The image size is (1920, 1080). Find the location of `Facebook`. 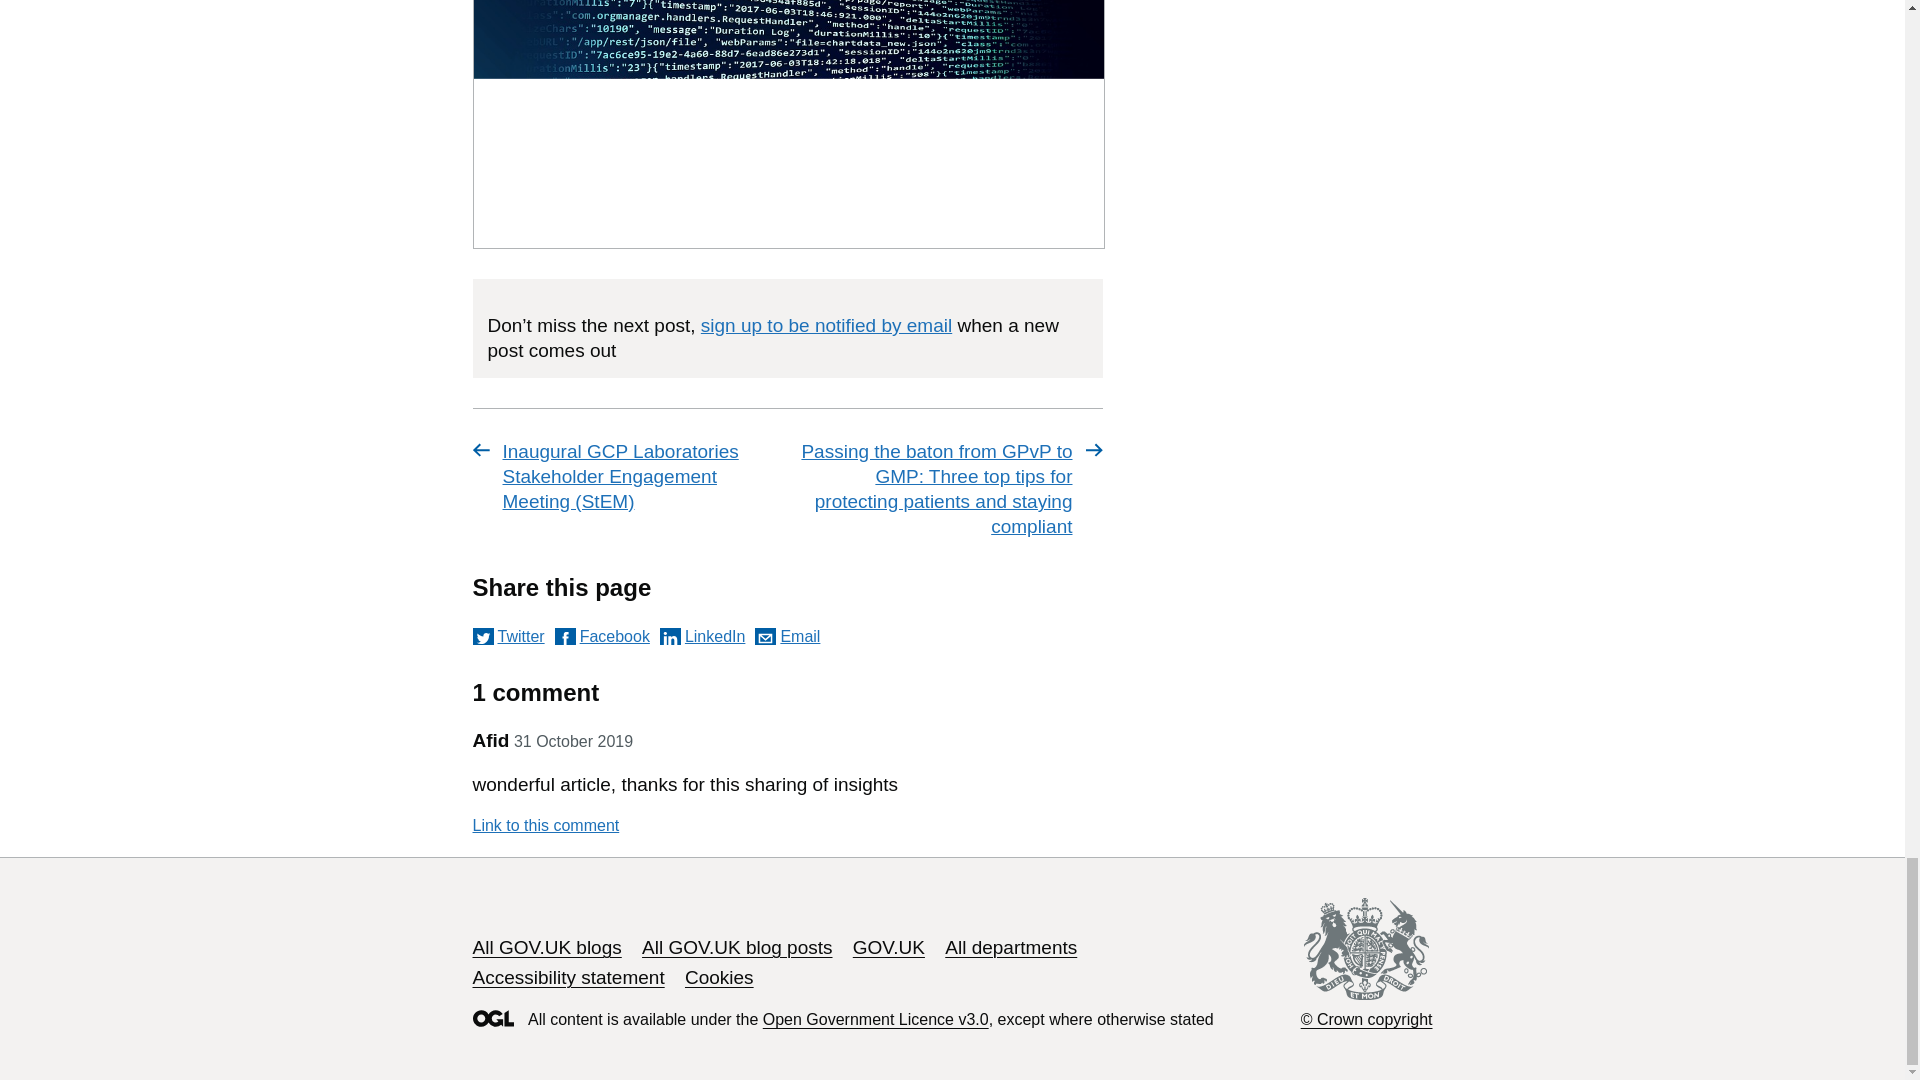

Facebook is located at coordinates (602, 636).